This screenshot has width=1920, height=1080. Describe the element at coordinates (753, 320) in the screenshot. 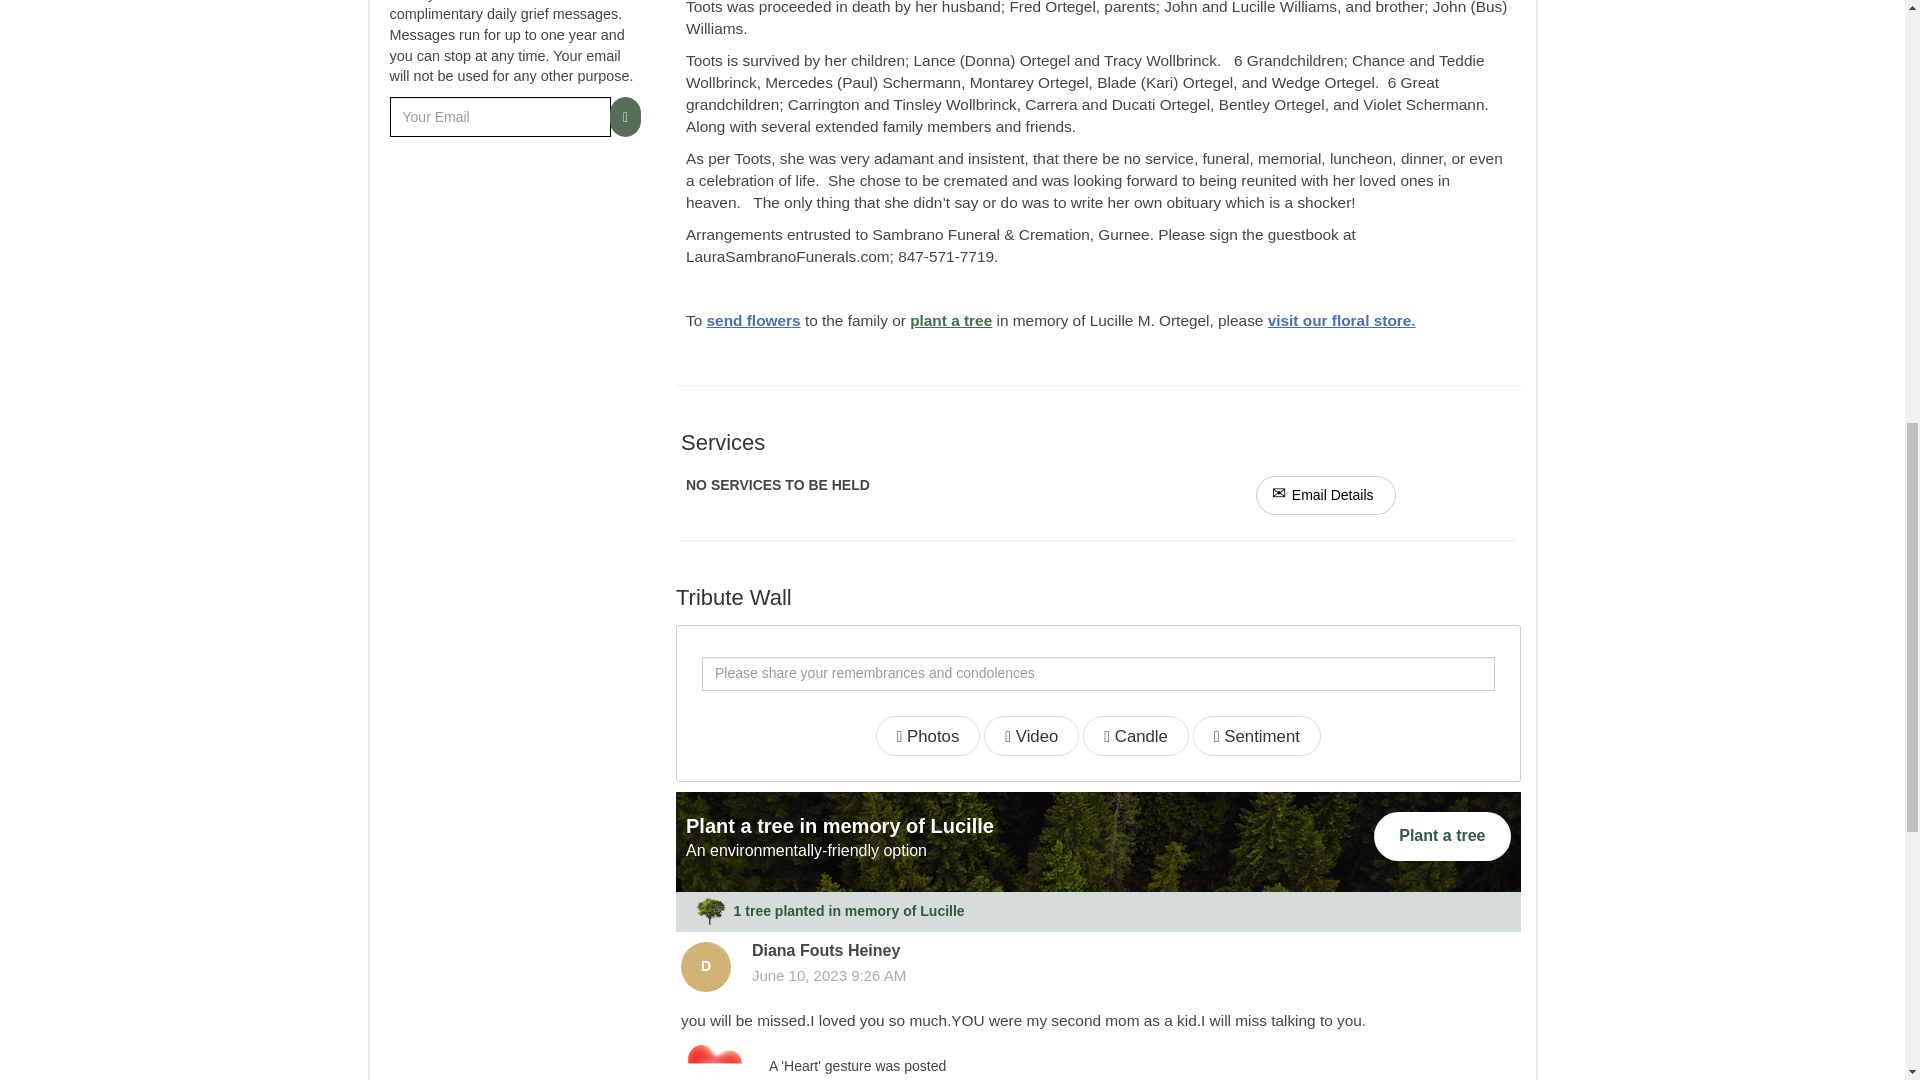

I see `send flowers` at that location.